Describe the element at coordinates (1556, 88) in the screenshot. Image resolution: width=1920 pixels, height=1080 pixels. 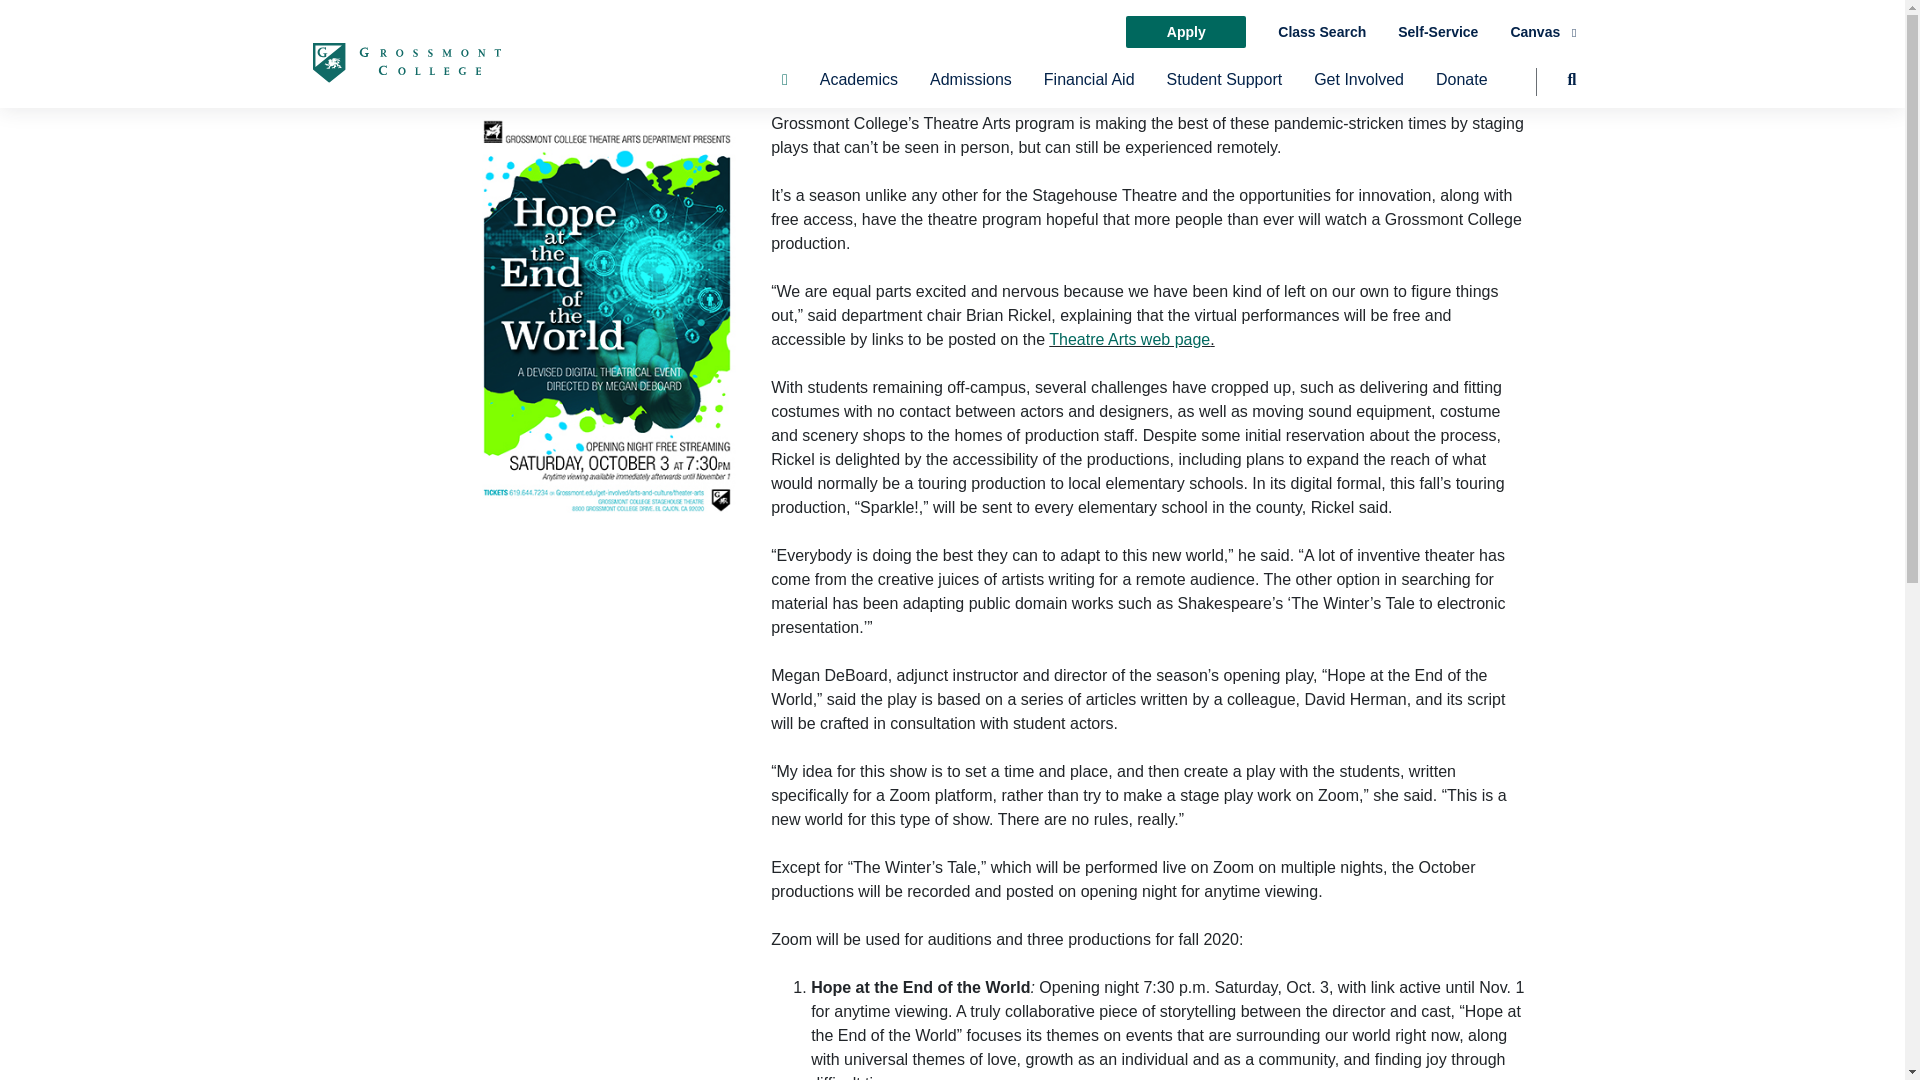
I see `Search Button` at that location.